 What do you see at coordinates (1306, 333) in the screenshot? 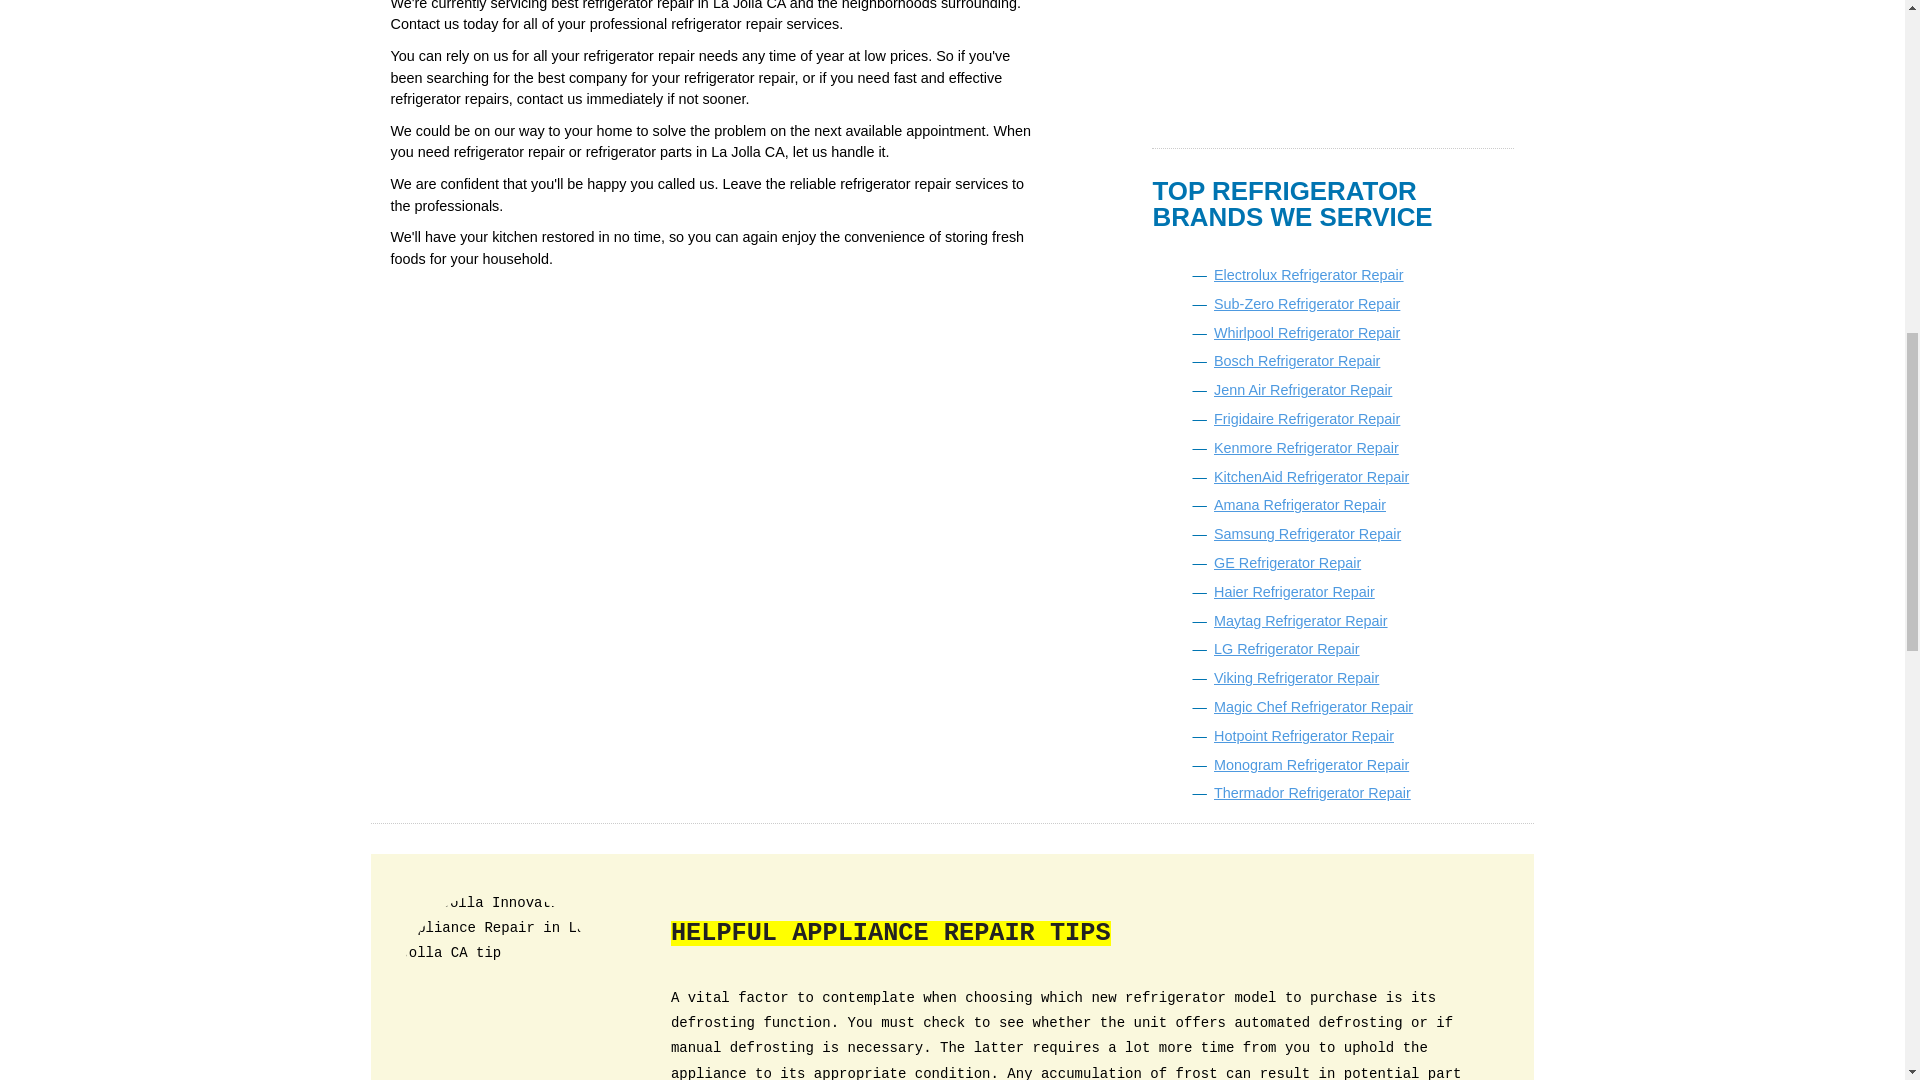
I see `Whirlpool` at bounding box center [1306, 333].